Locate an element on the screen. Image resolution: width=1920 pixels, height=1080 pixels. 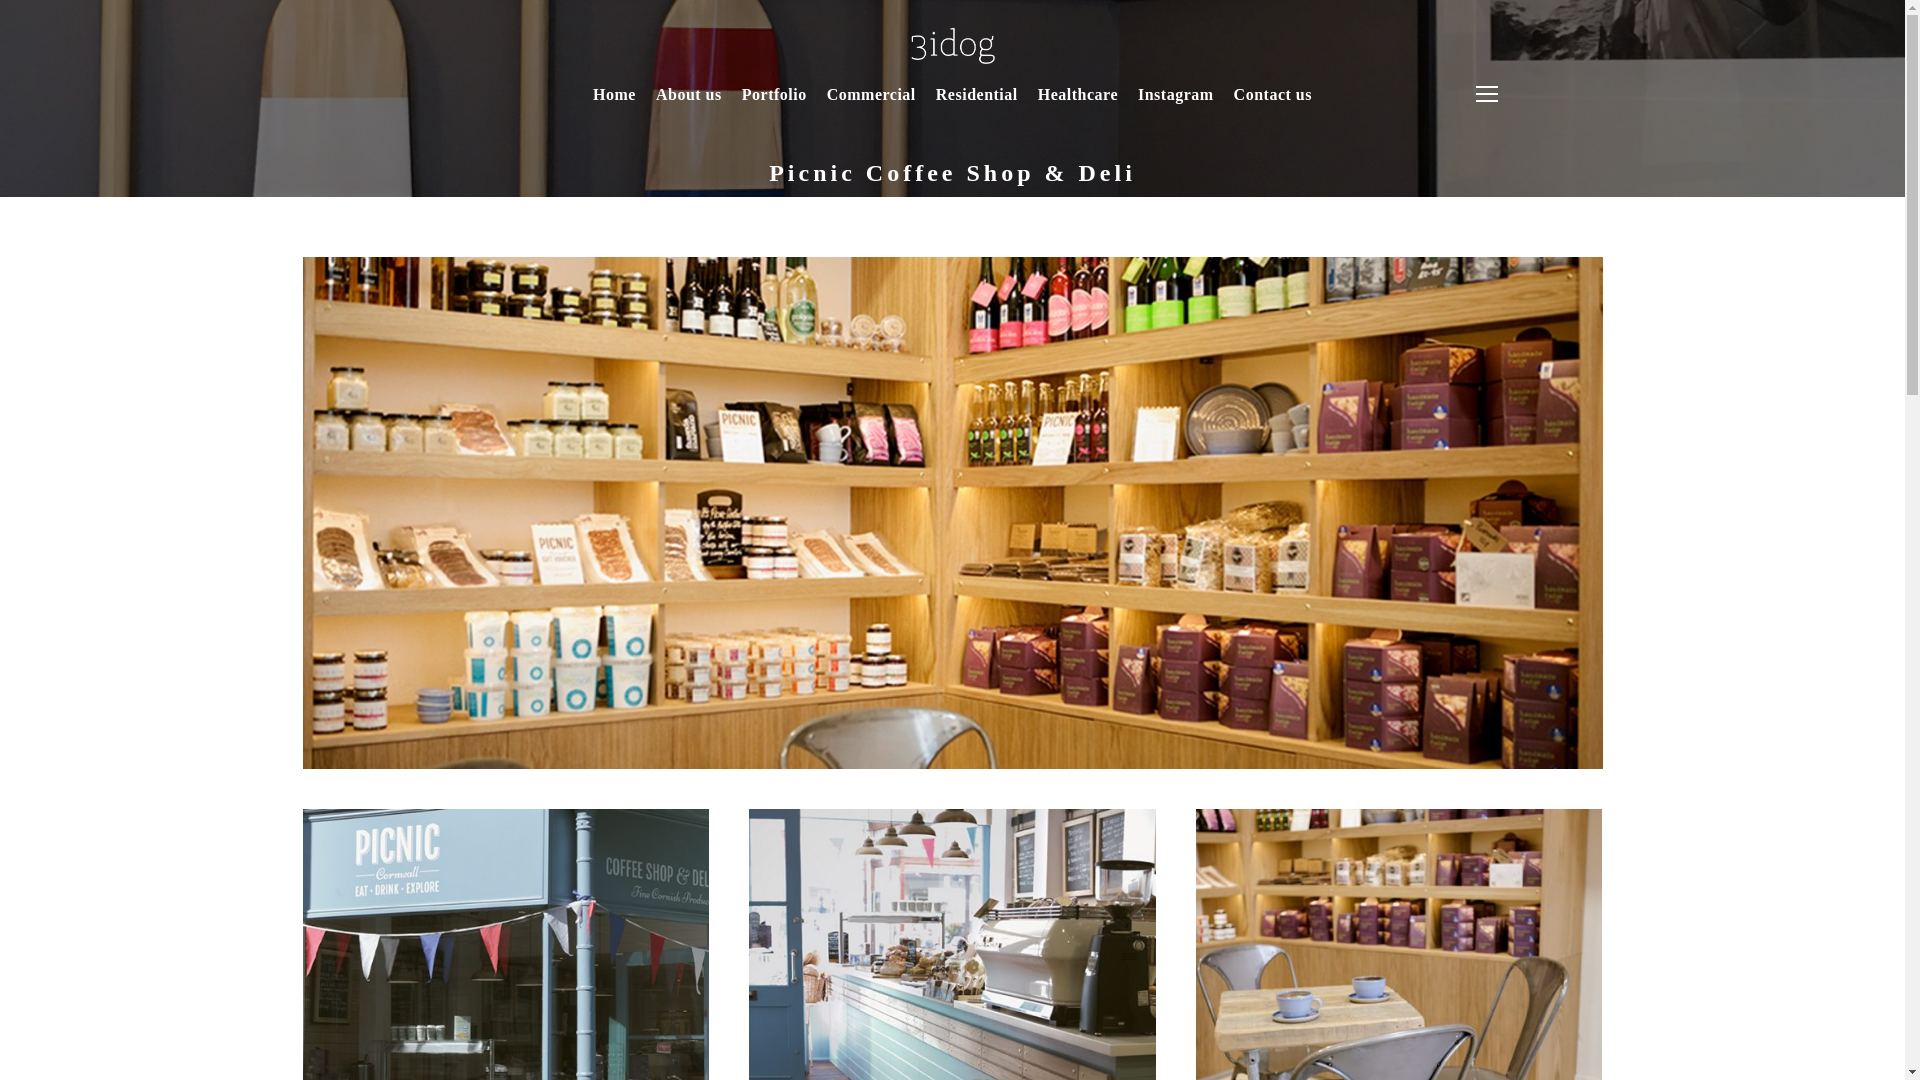
Home is located at coordinates (614, 104).